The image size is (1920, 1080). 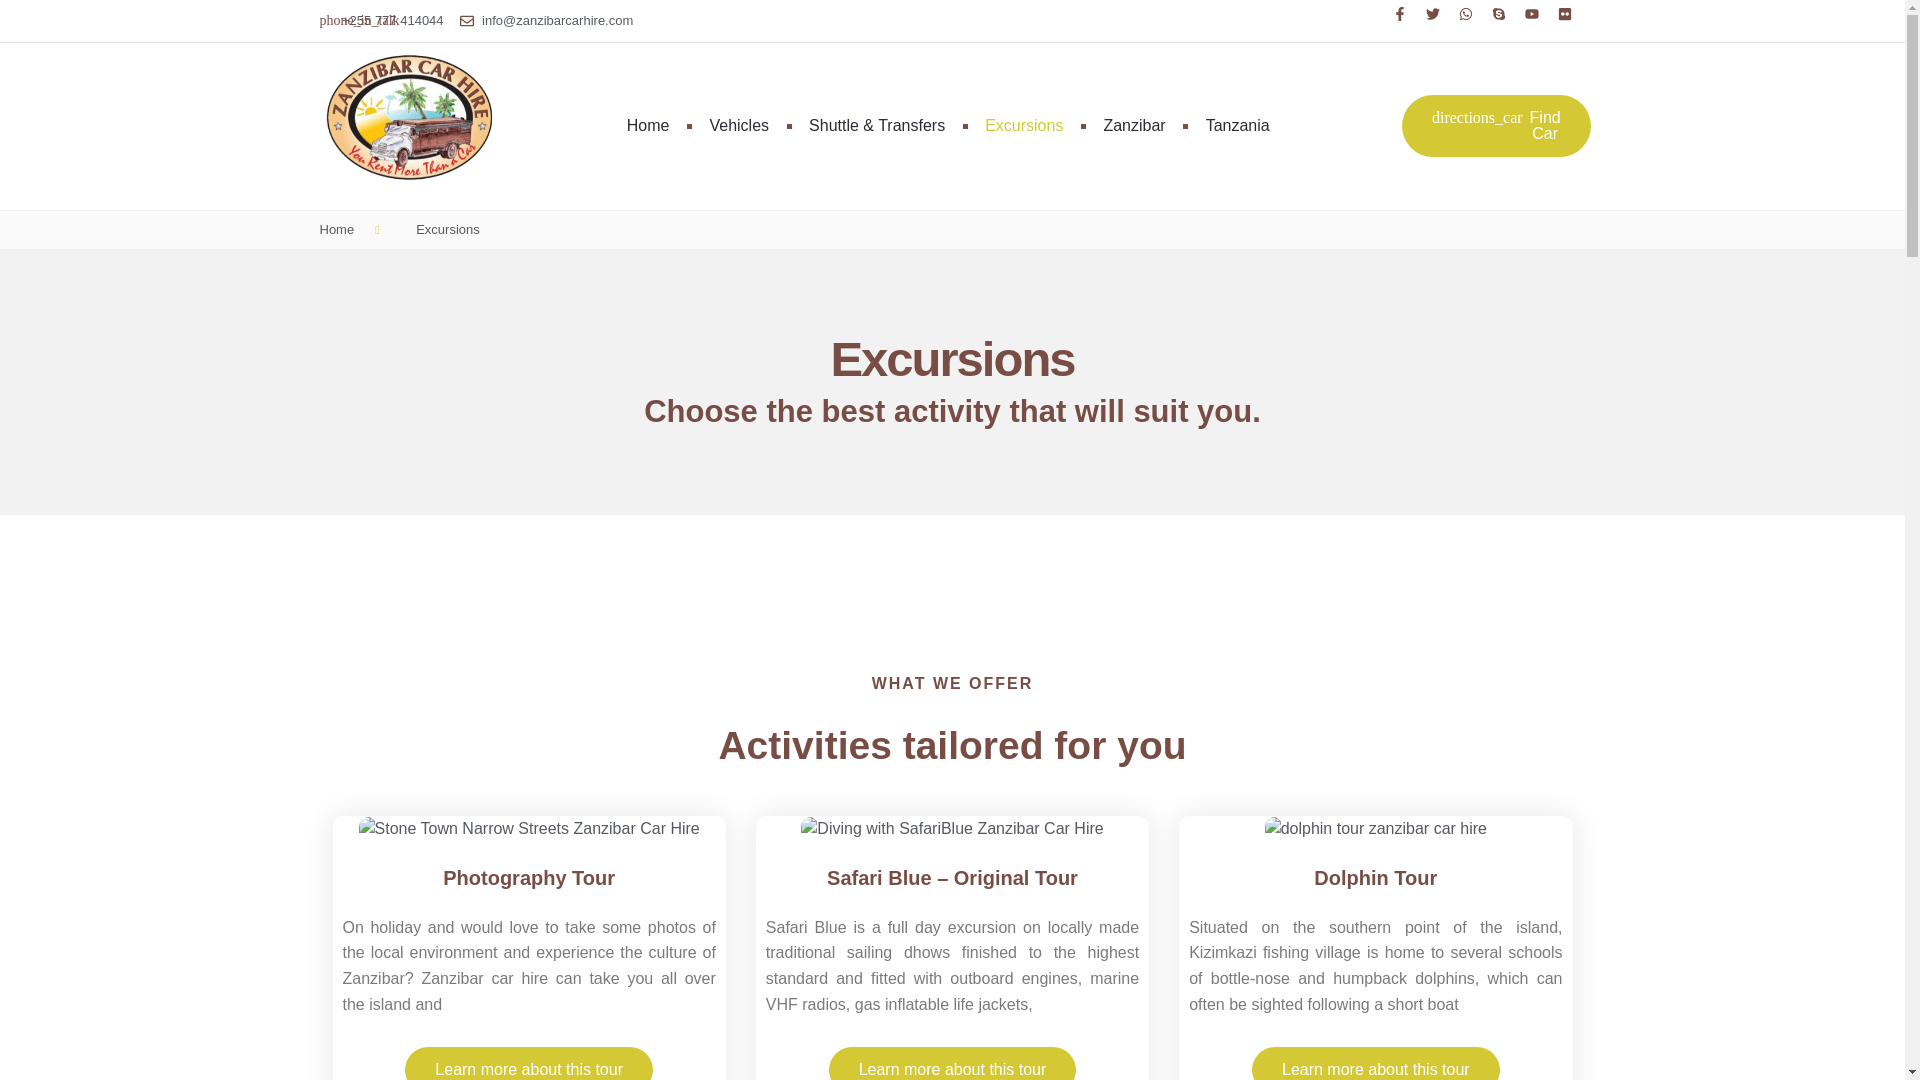 I want to click on Zanzibar, so click(x=1134, y=126).